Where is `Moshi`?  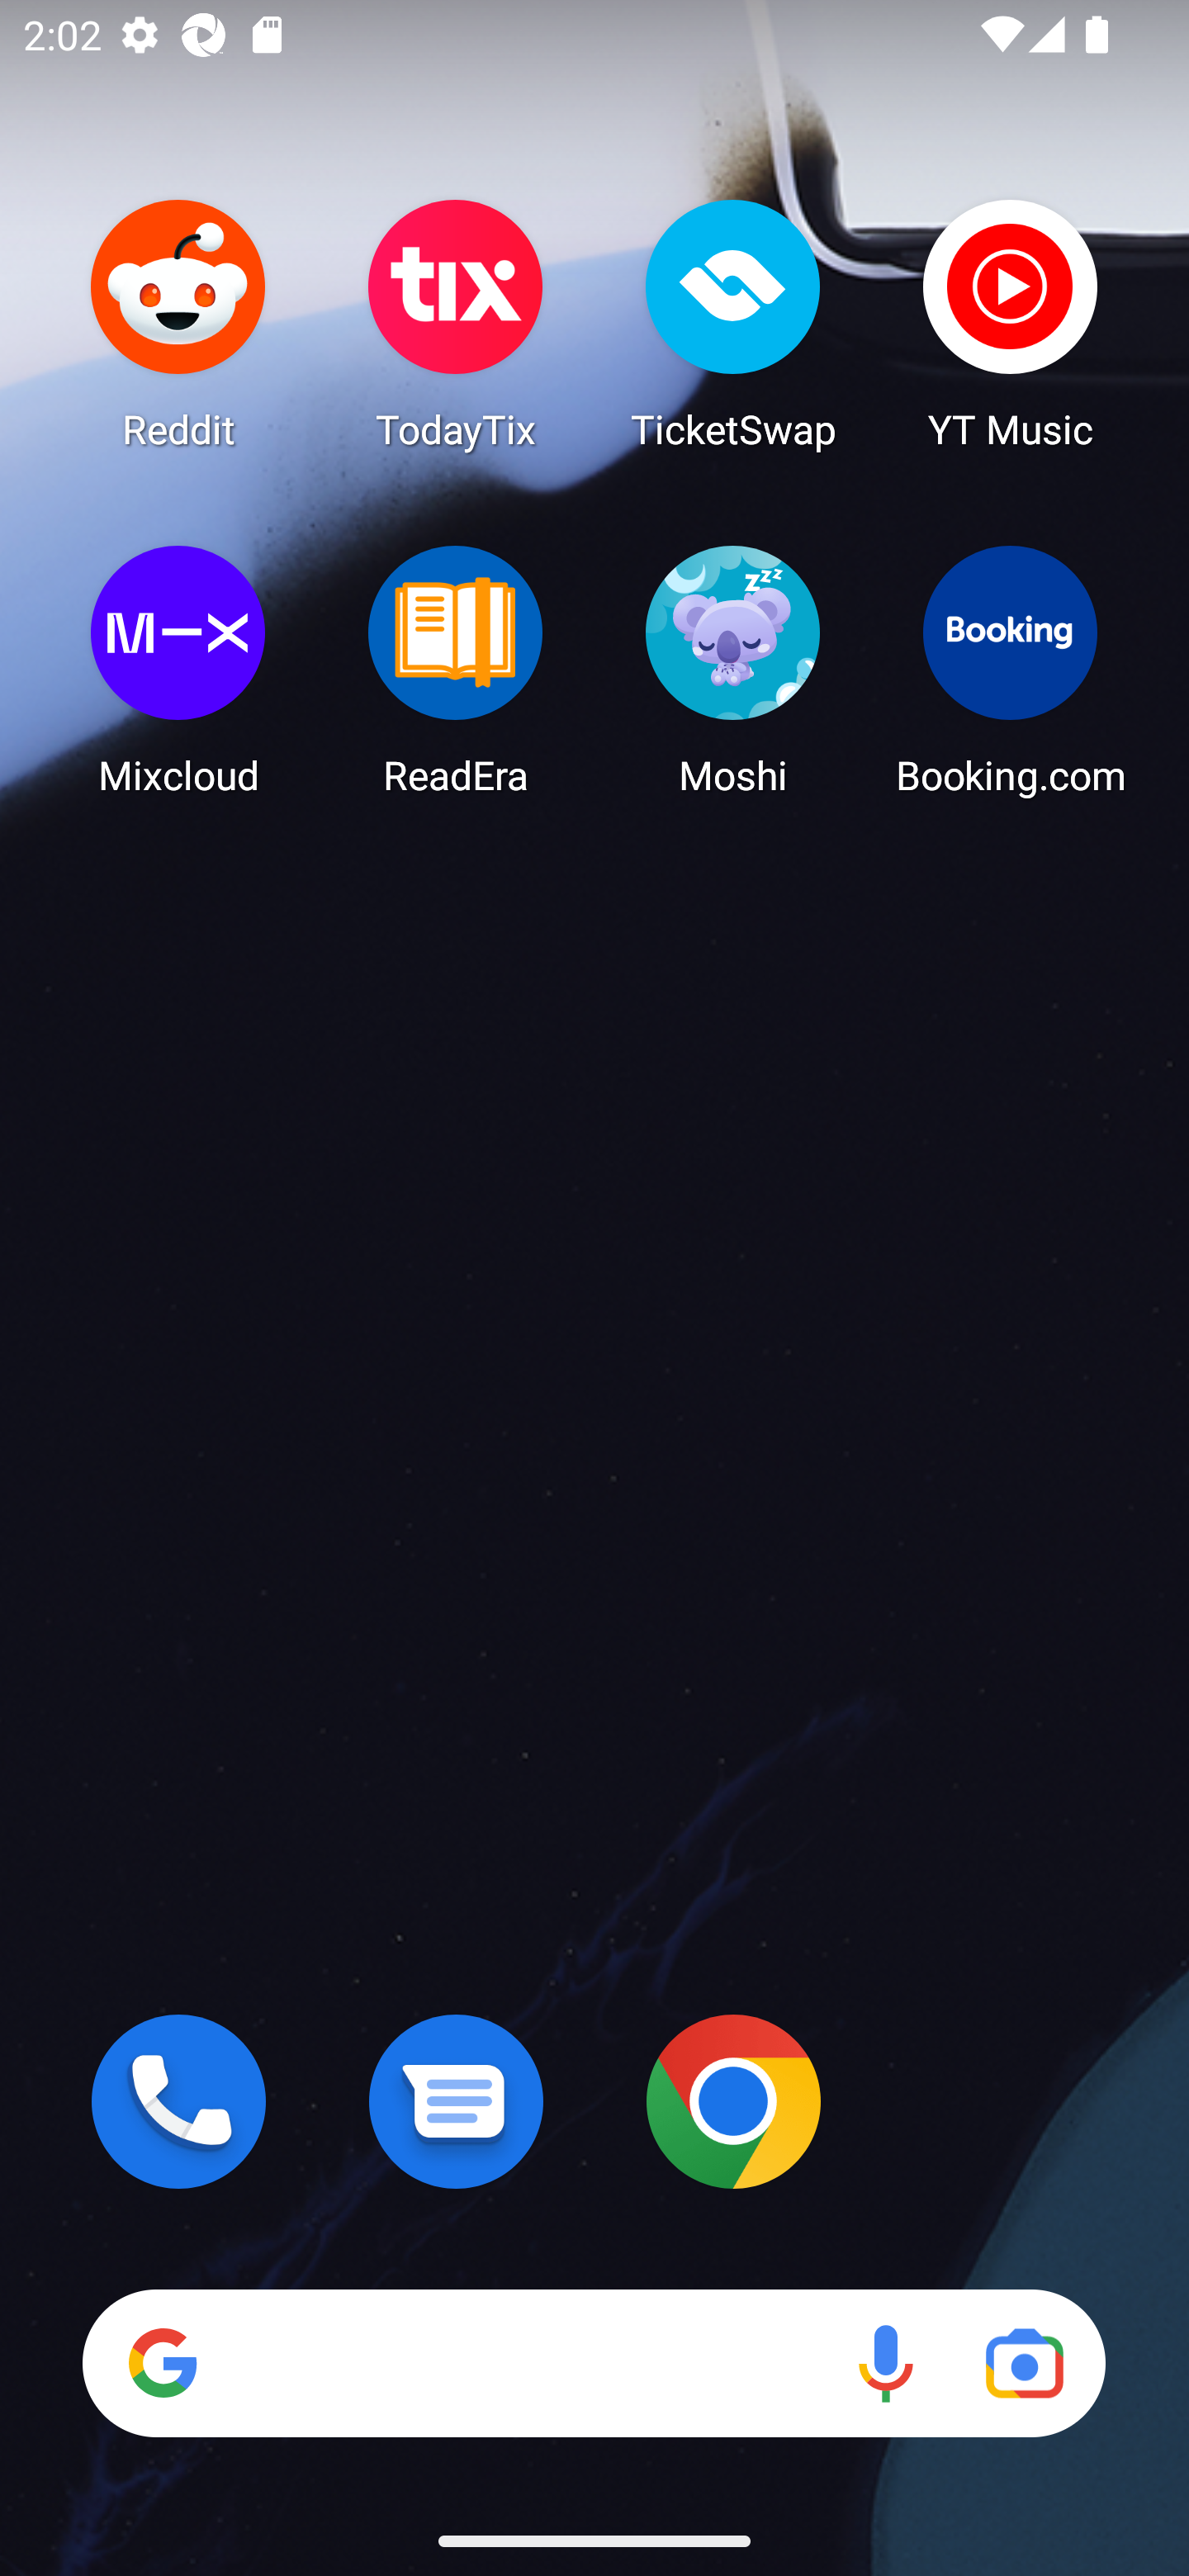 Moshi is located at coordinates (733, 670).